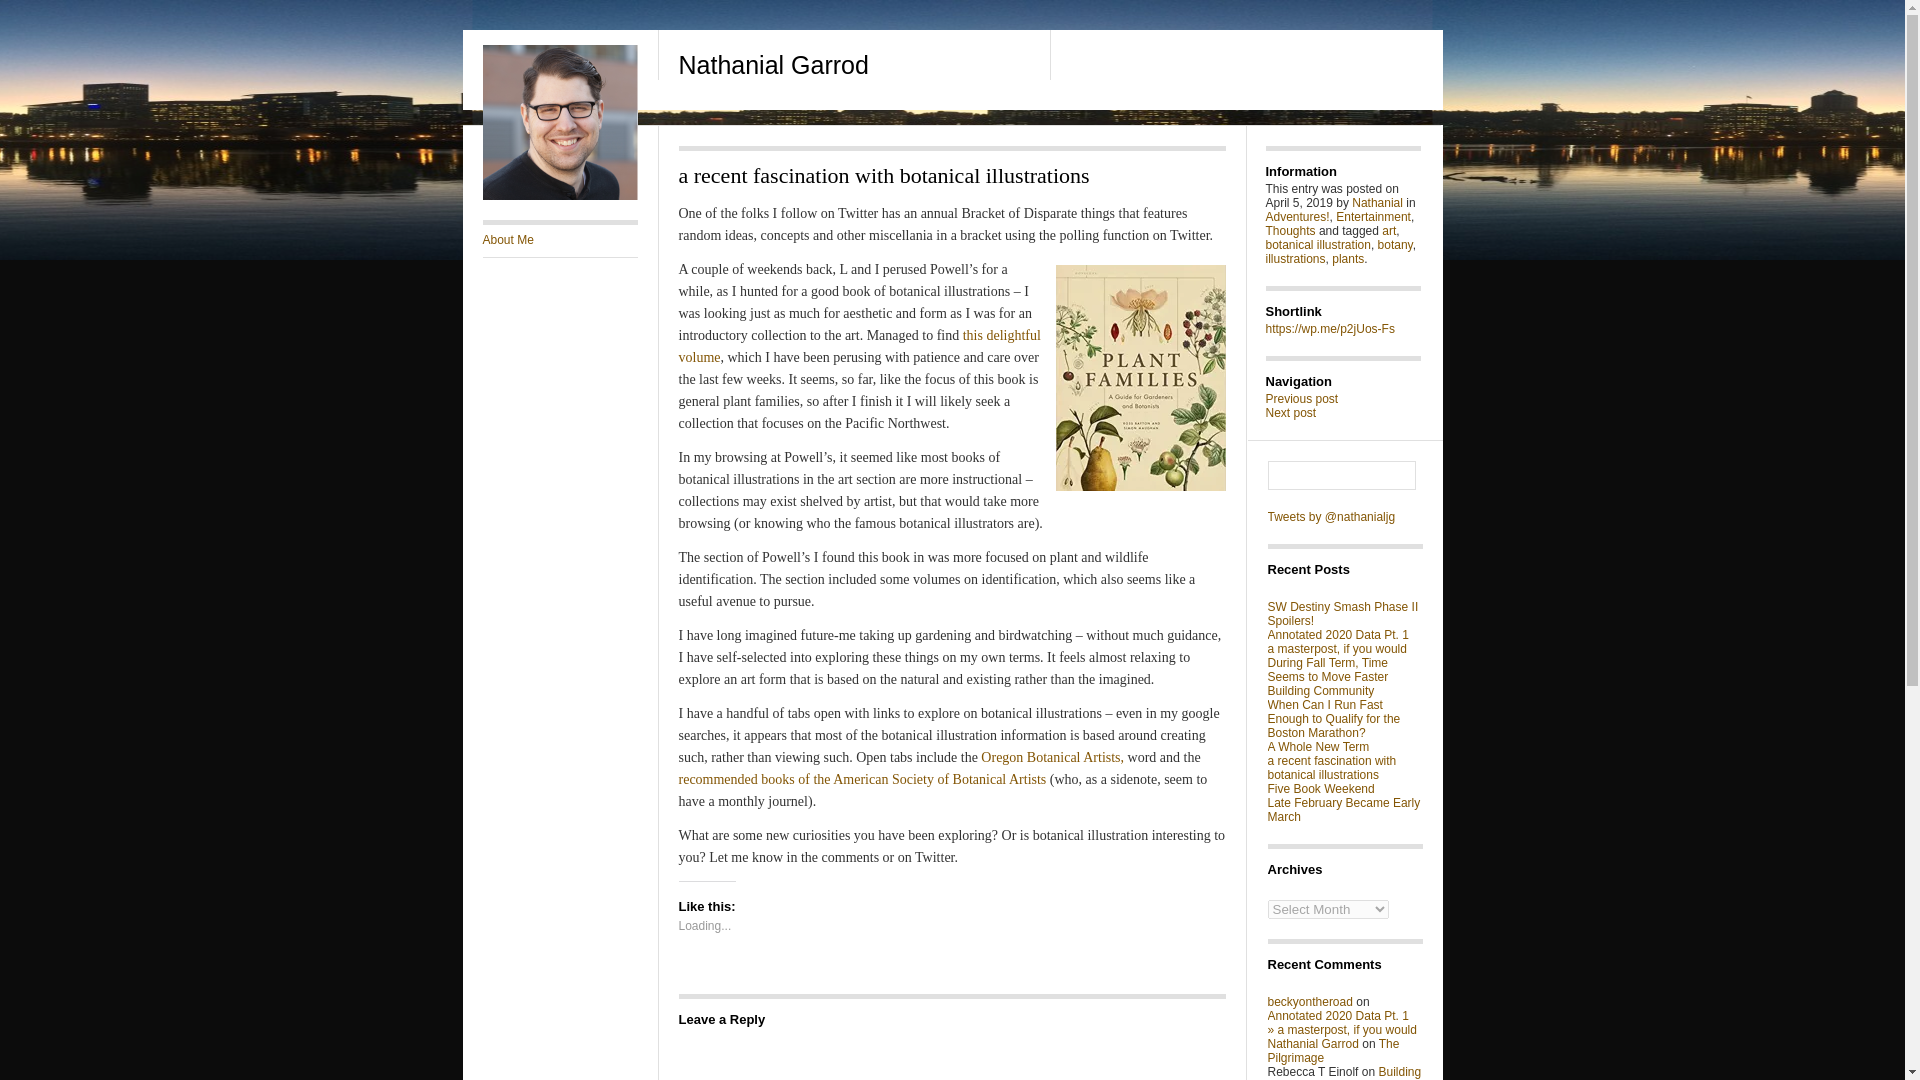  I want to click on art, so click(1388, 230).